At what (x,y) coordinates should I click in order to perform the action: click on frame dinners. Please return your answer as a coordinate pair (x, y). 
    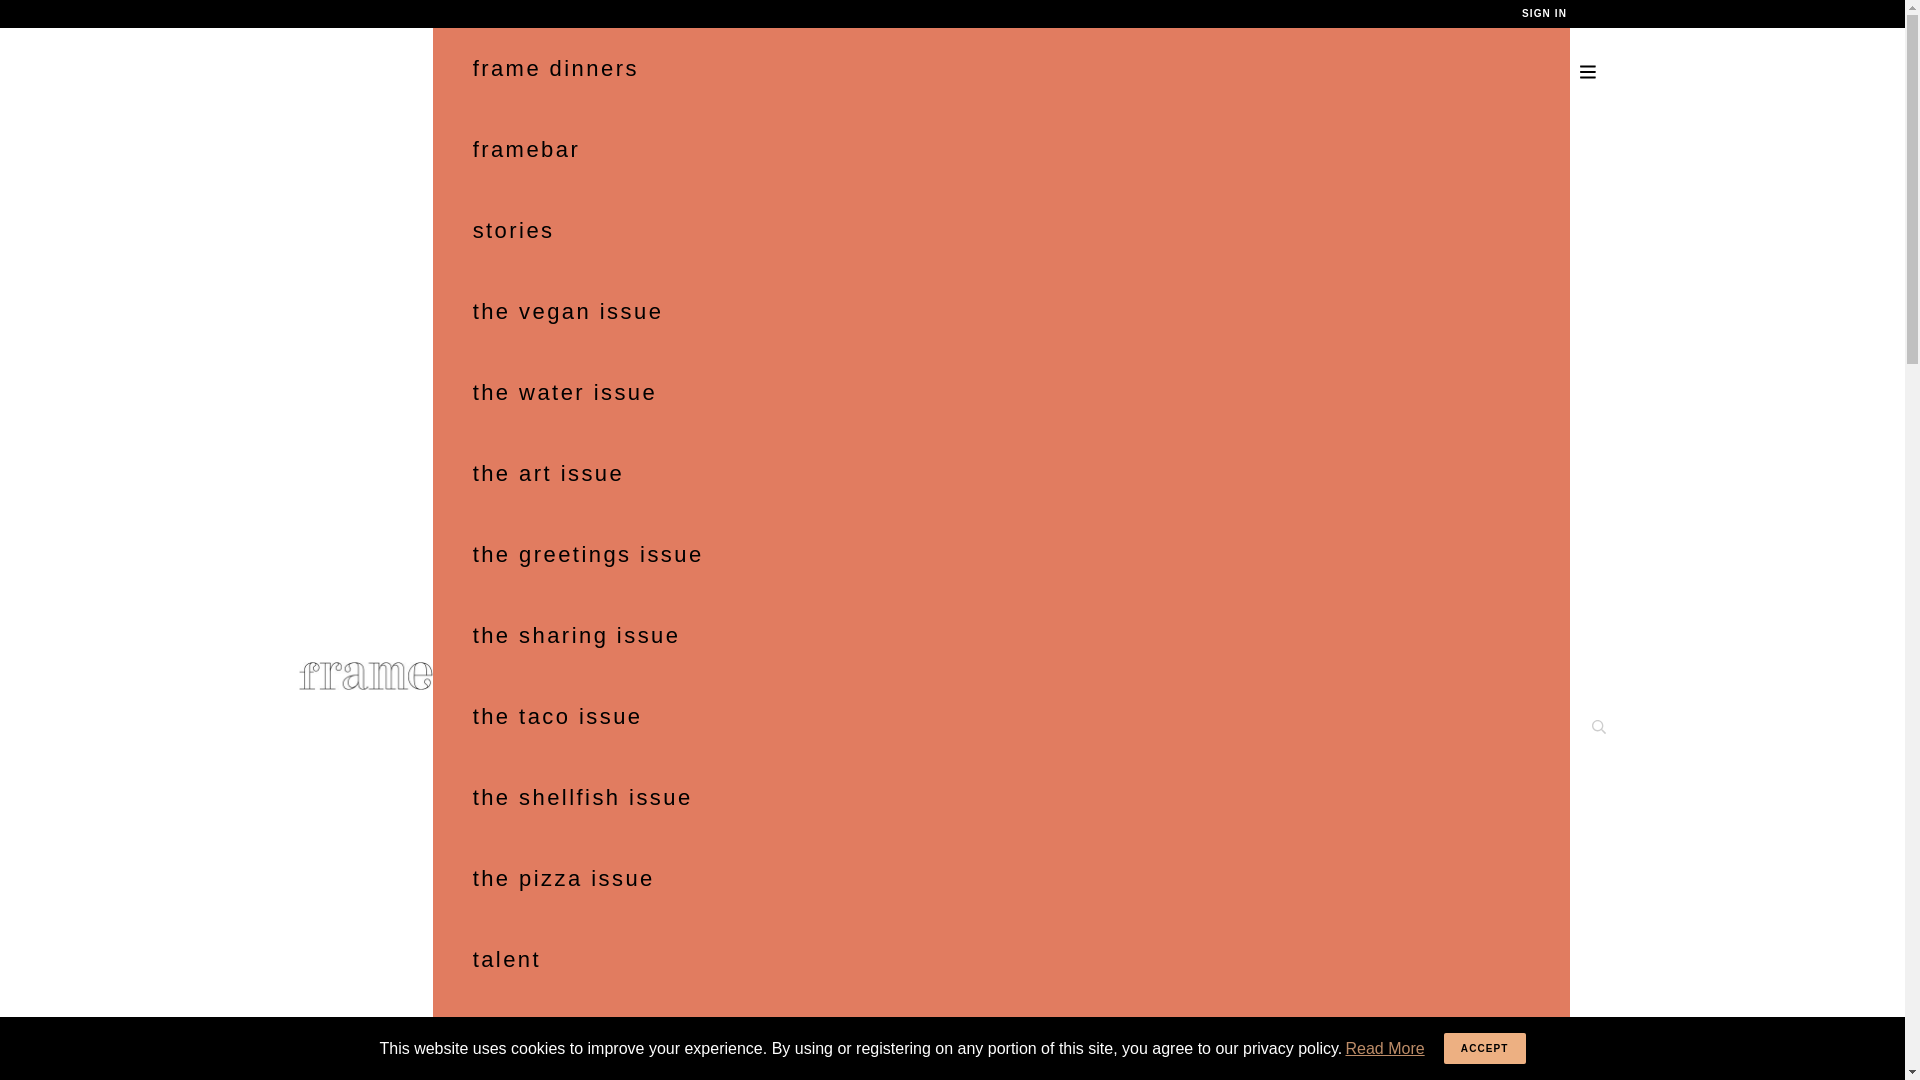
    Looking at the image, I should click on (1002, 68).